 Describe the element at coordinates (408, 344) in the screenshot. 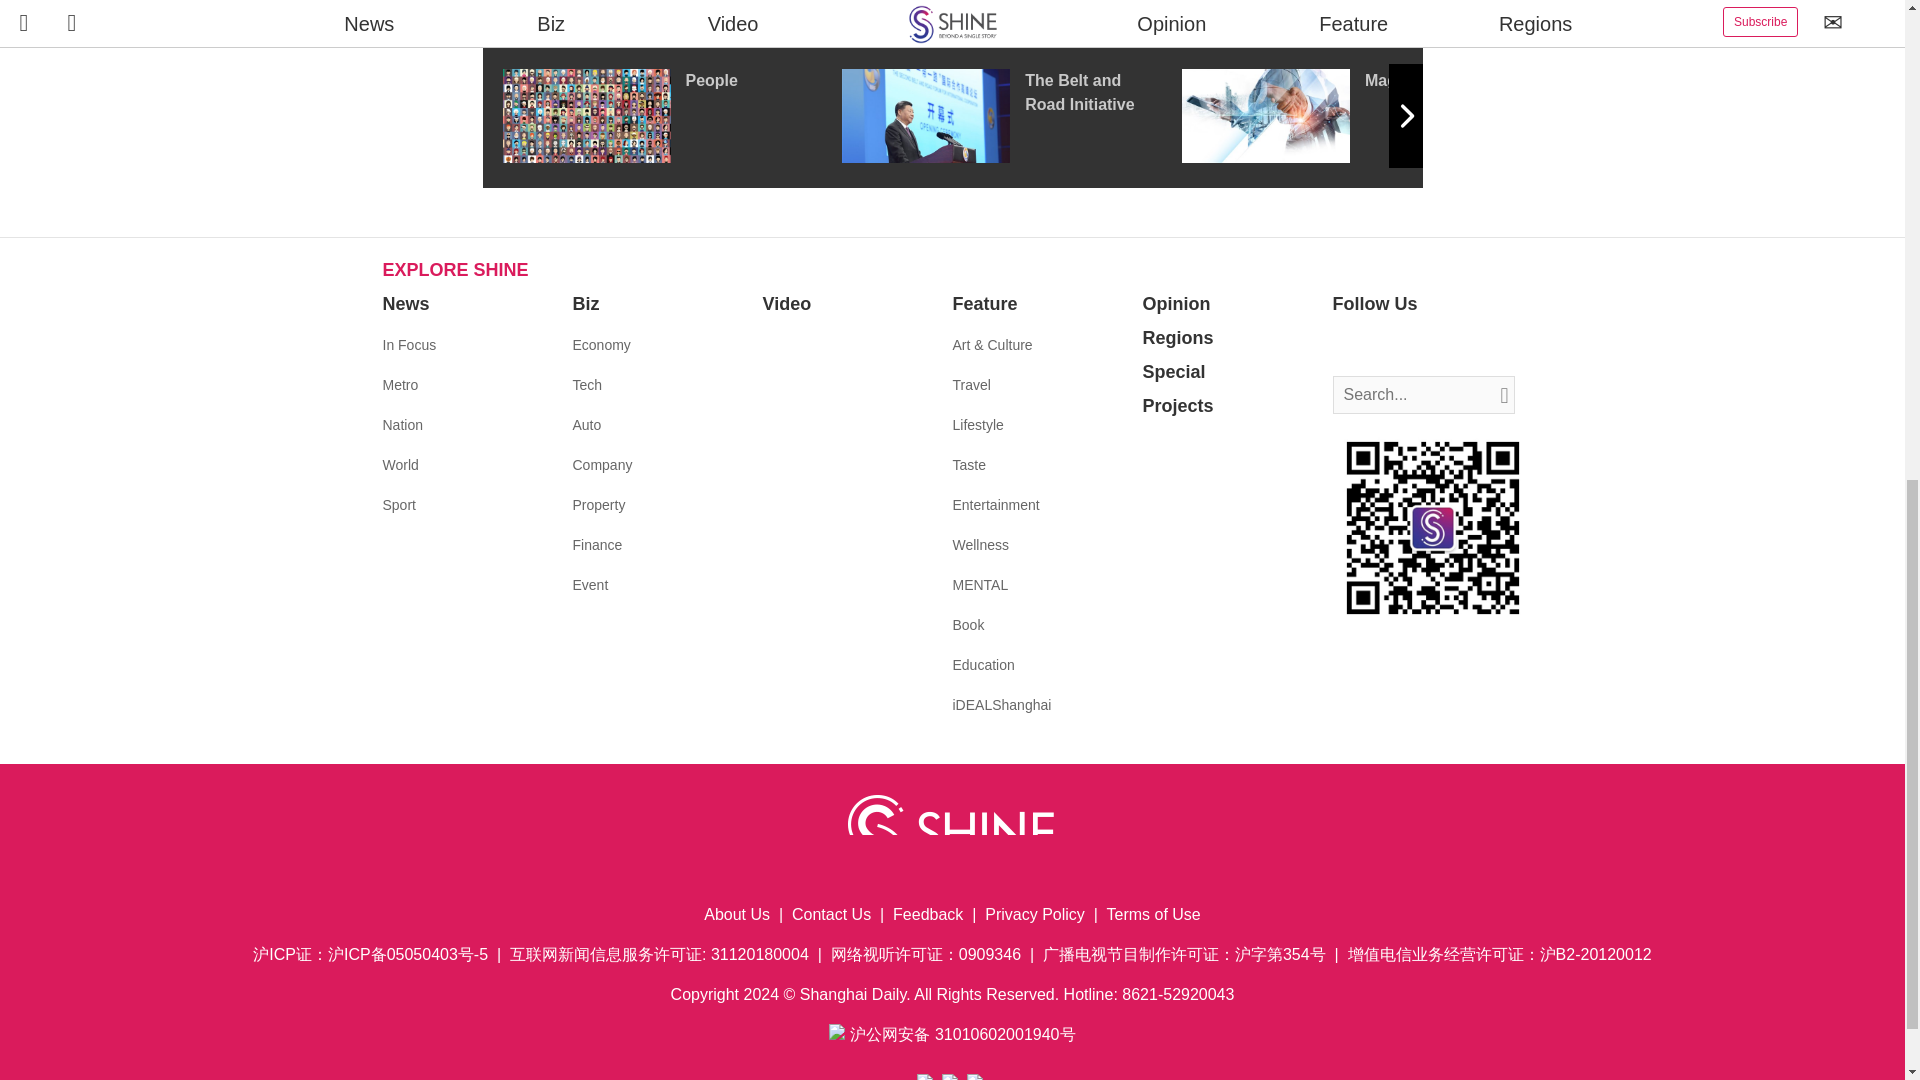

I see `In Focus` at that location.